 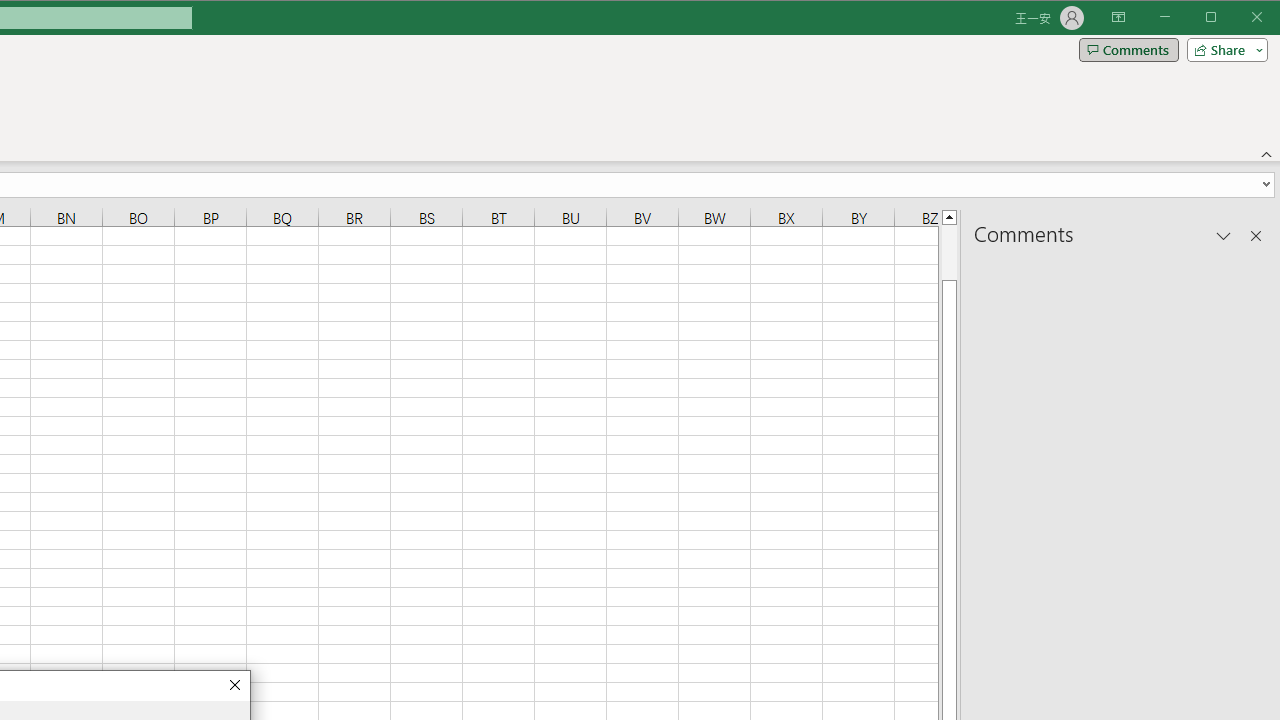 I want to click on Task Pane Options, so click(x=1224, y=235).